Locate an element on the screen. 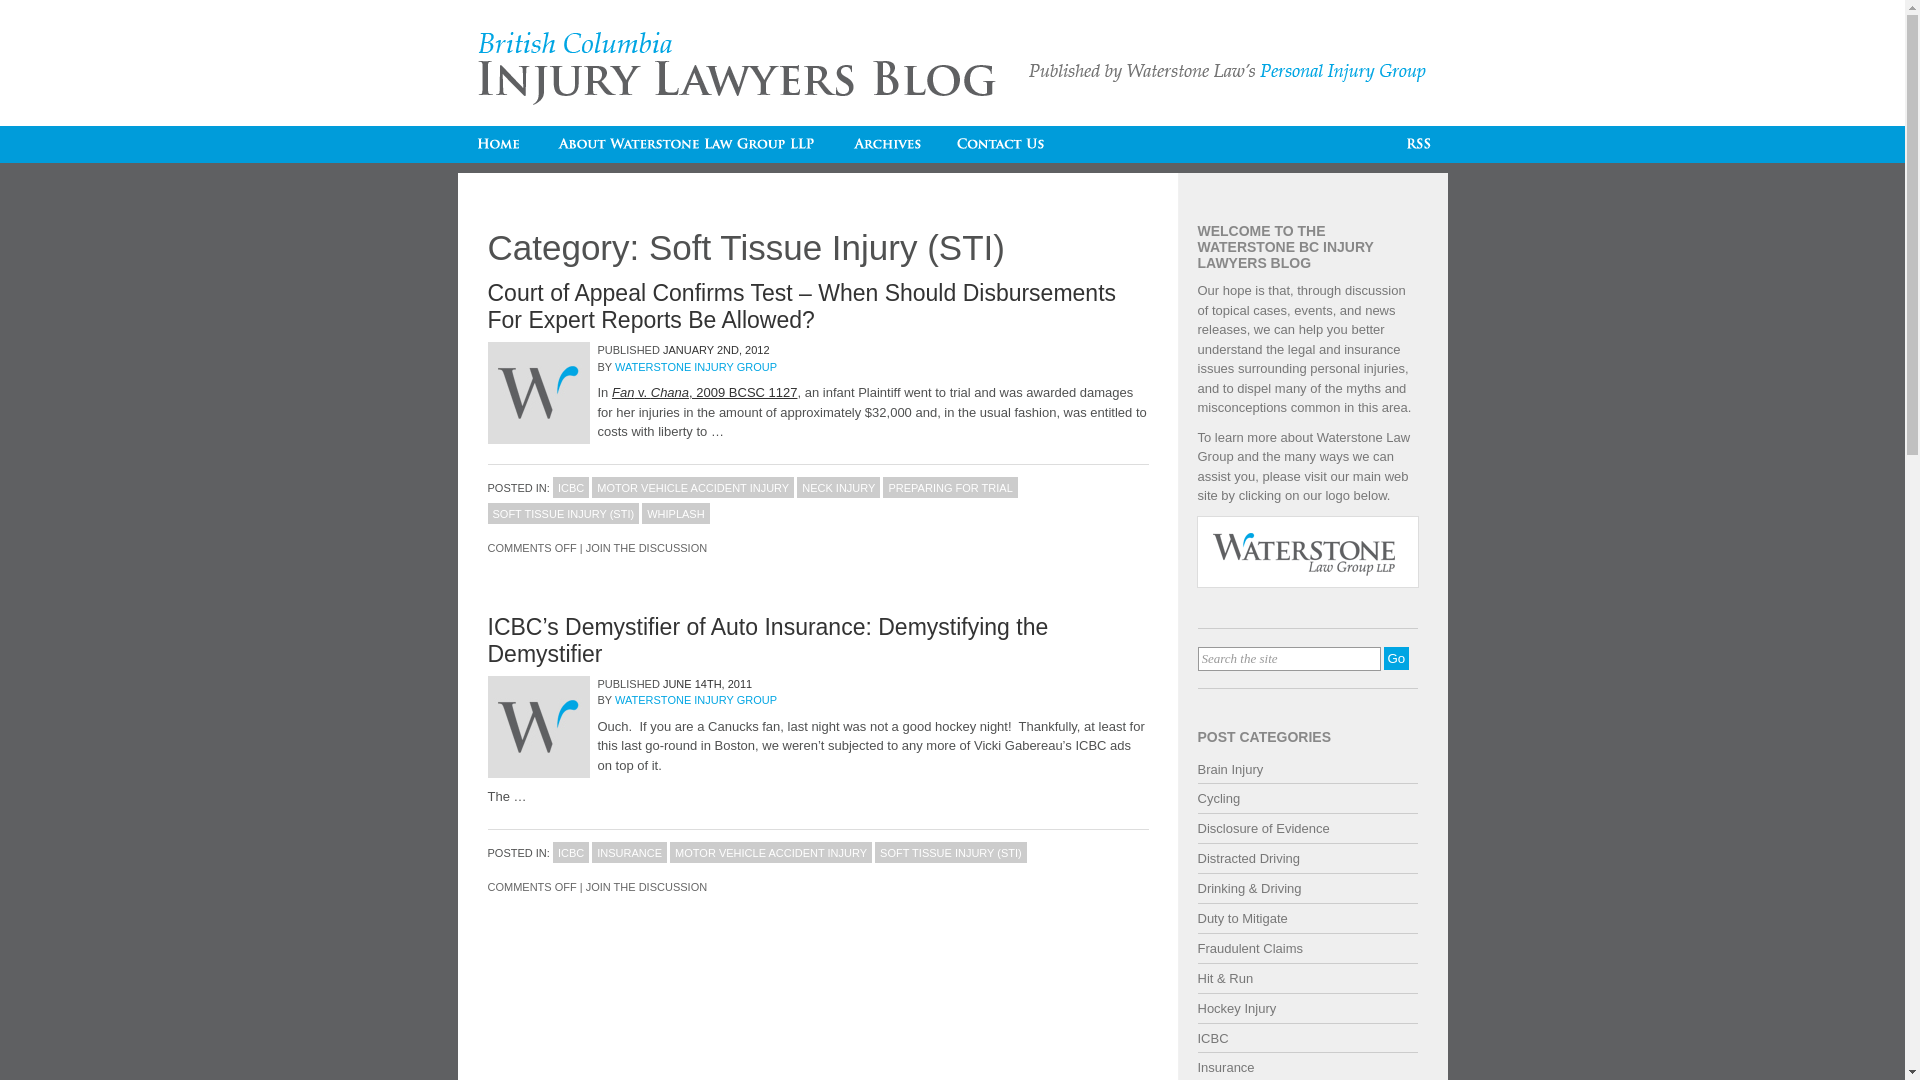 This screenshot has width=1920, height=1080. ICBC is located at coordinates (571, 486).